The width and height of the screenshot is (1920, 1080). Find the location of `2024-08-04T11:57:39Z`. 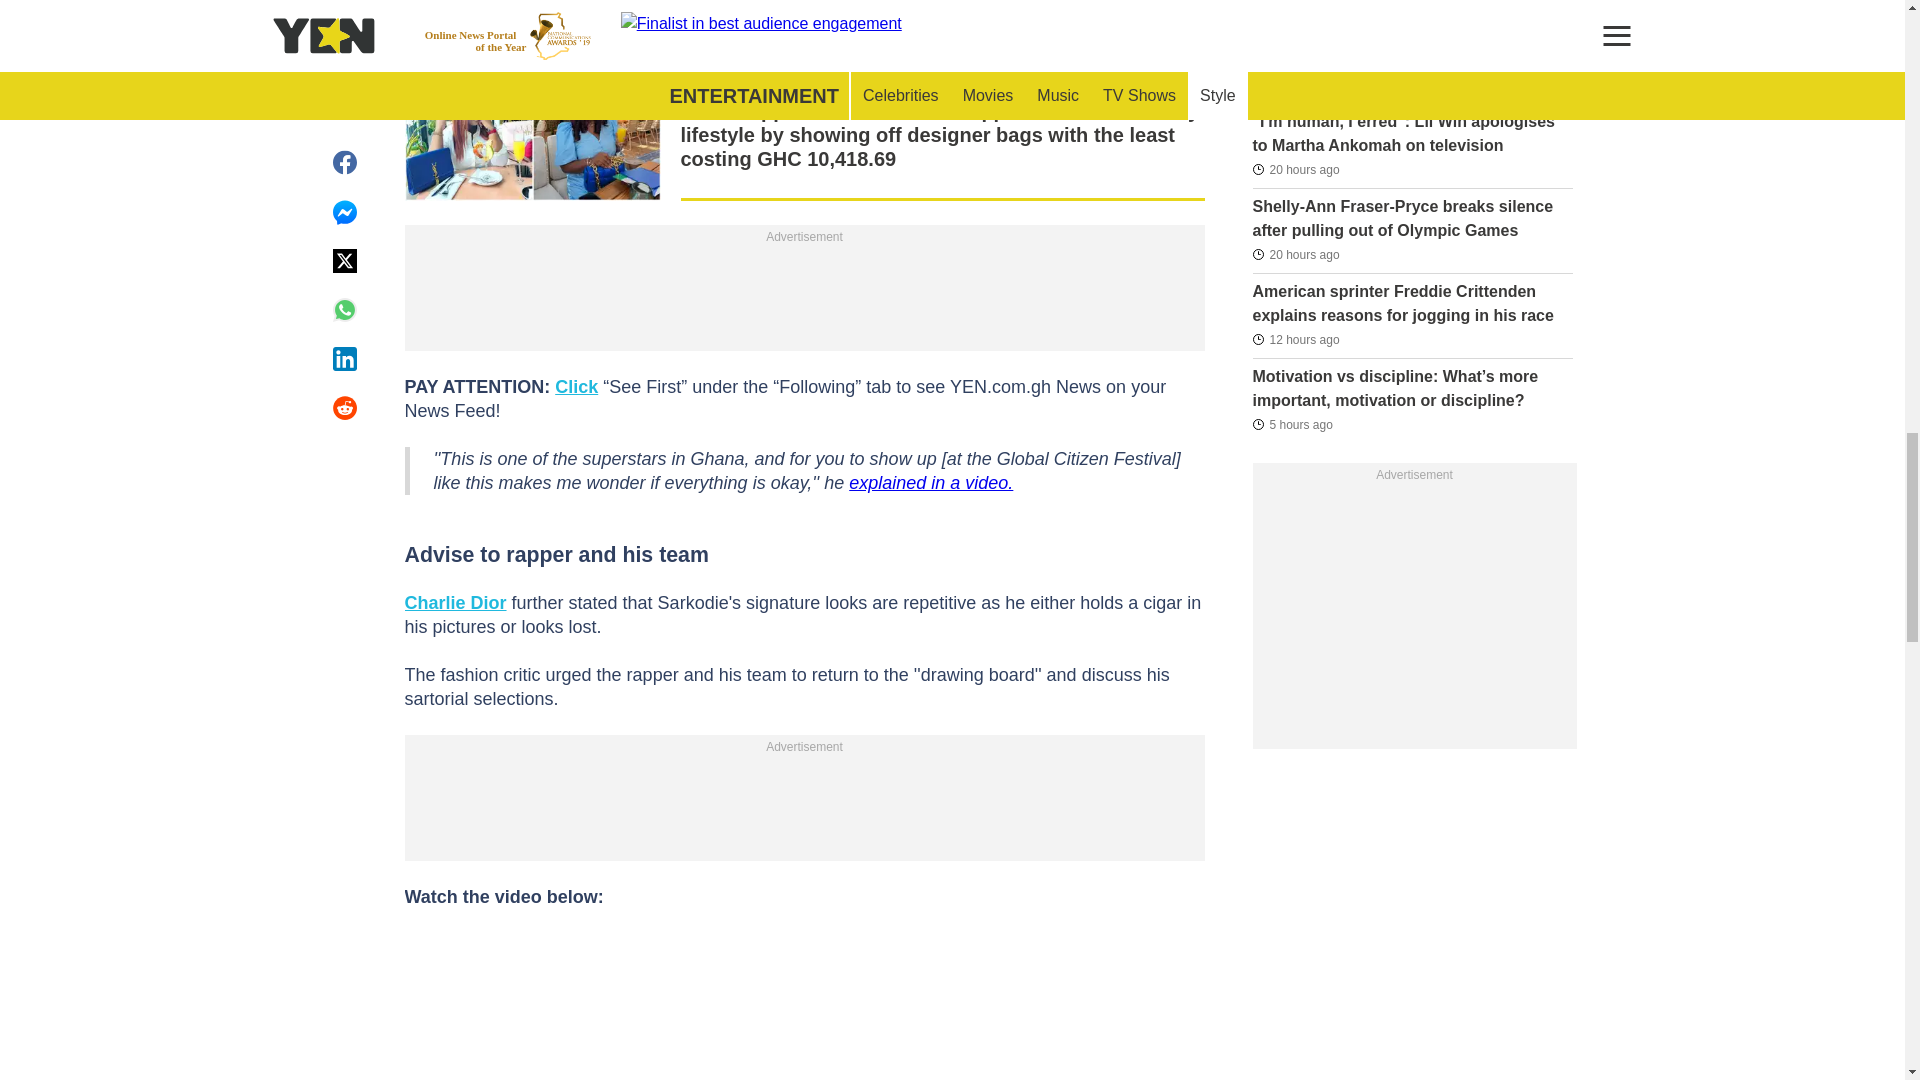

2024-08-04T11:57:39Z is located at coordinates (1294, 84).